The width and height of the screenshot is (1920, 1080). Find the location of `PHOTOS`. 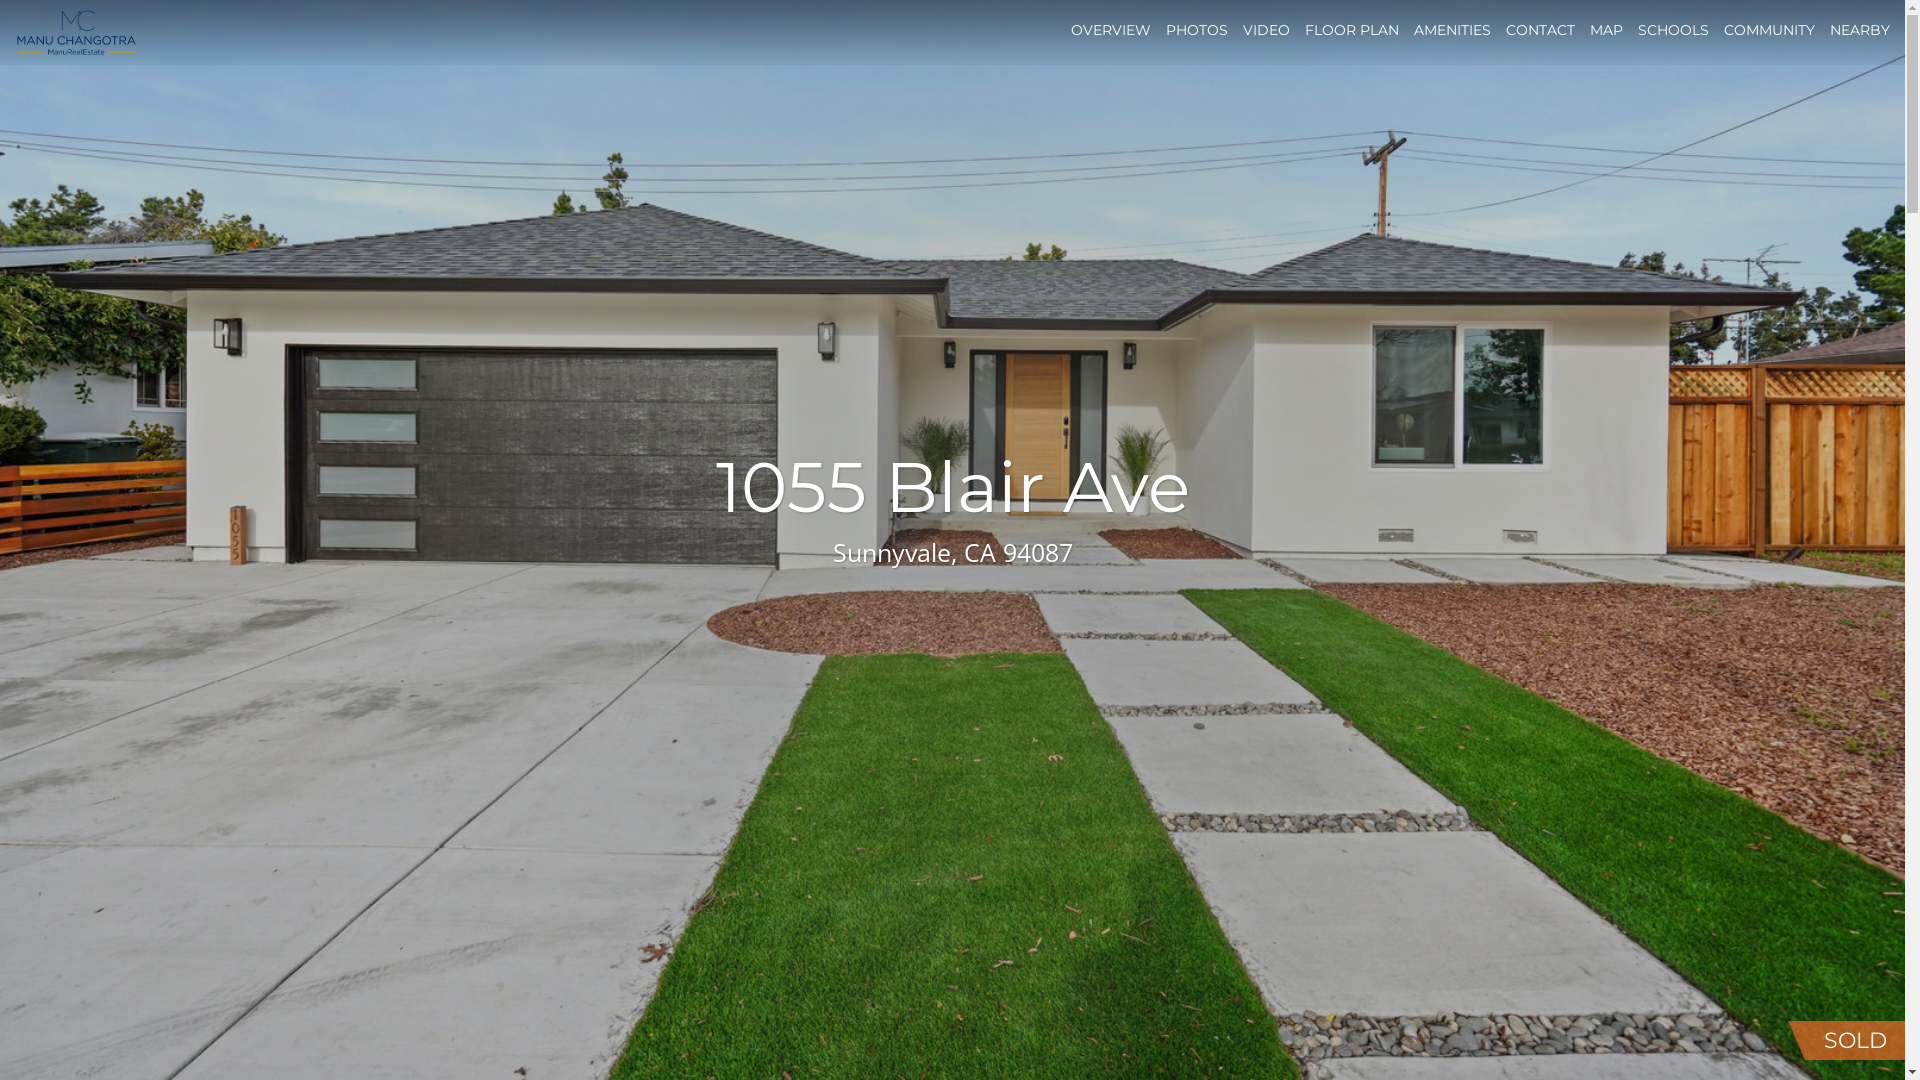

PHOTOS is located at coordinates (1197, 30).